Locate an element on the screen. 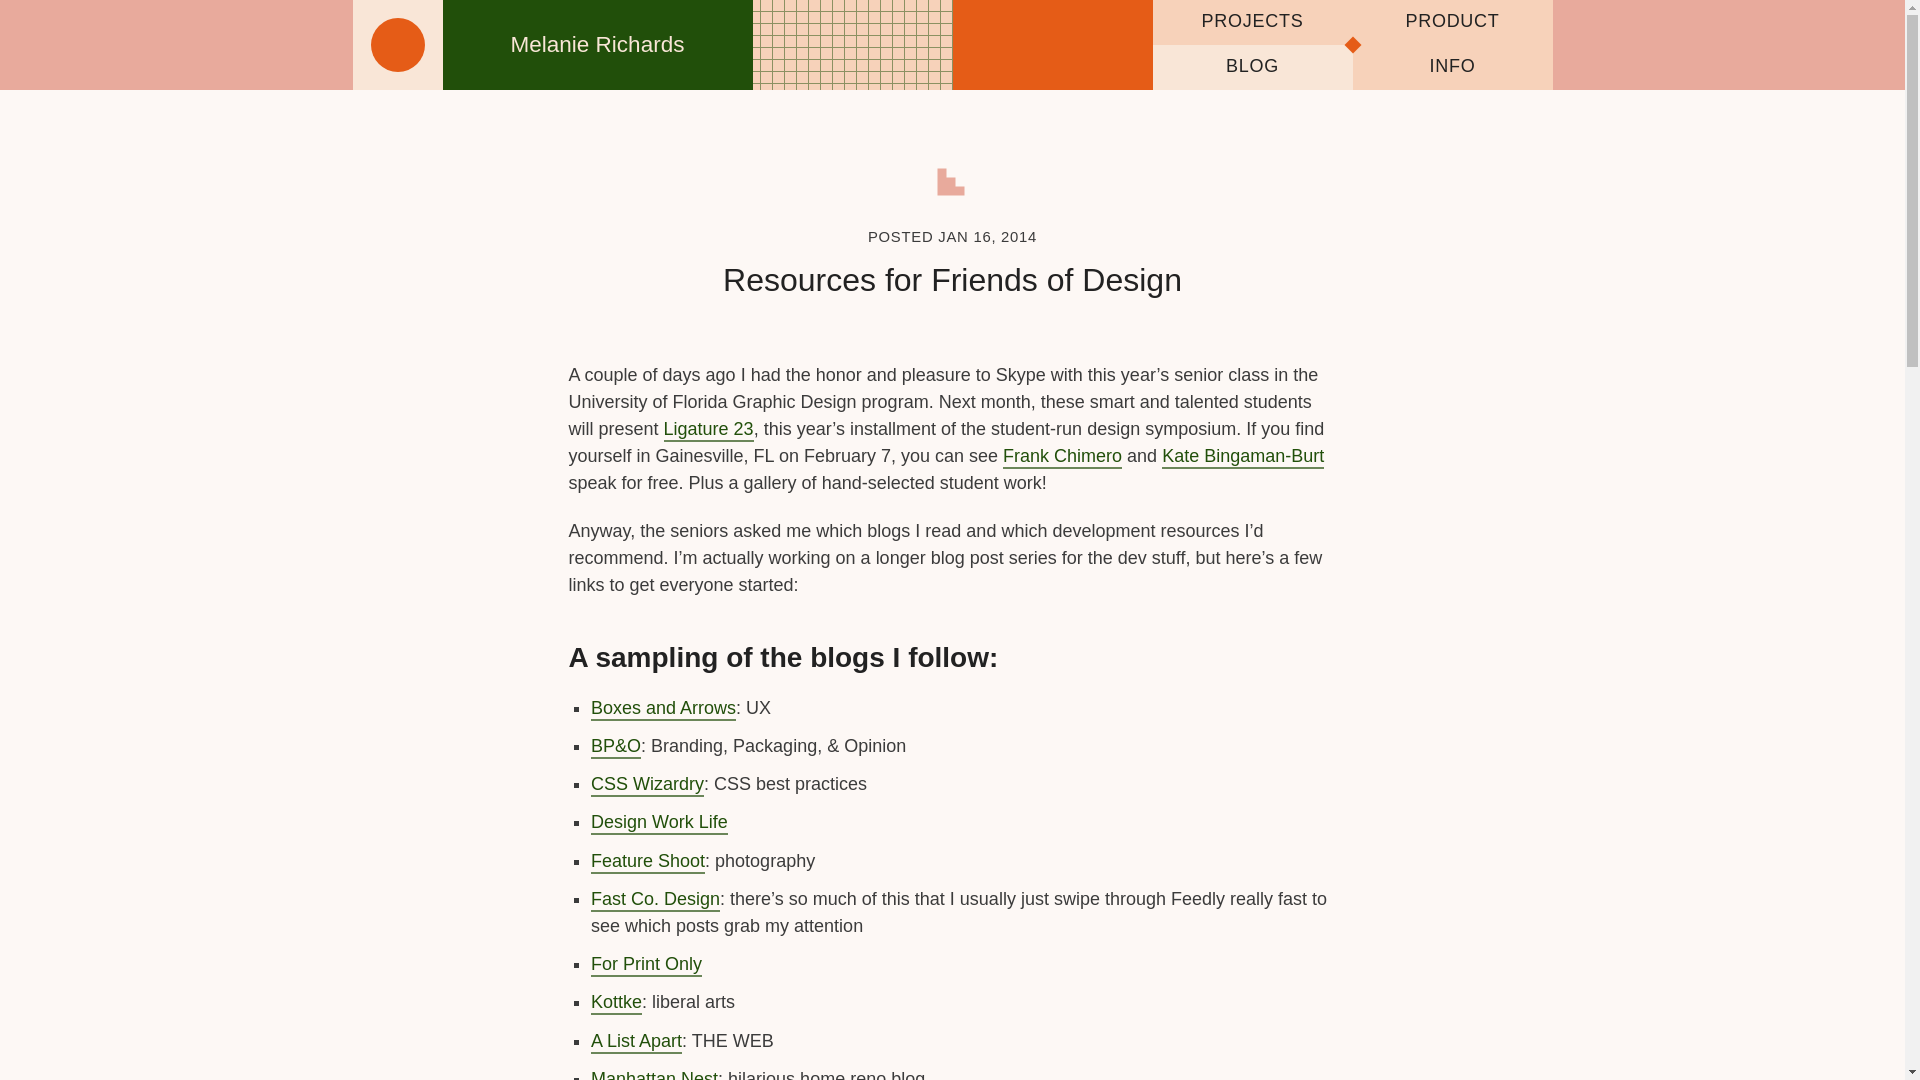  Manhattan Nest is located at coordinates (654, 1074).